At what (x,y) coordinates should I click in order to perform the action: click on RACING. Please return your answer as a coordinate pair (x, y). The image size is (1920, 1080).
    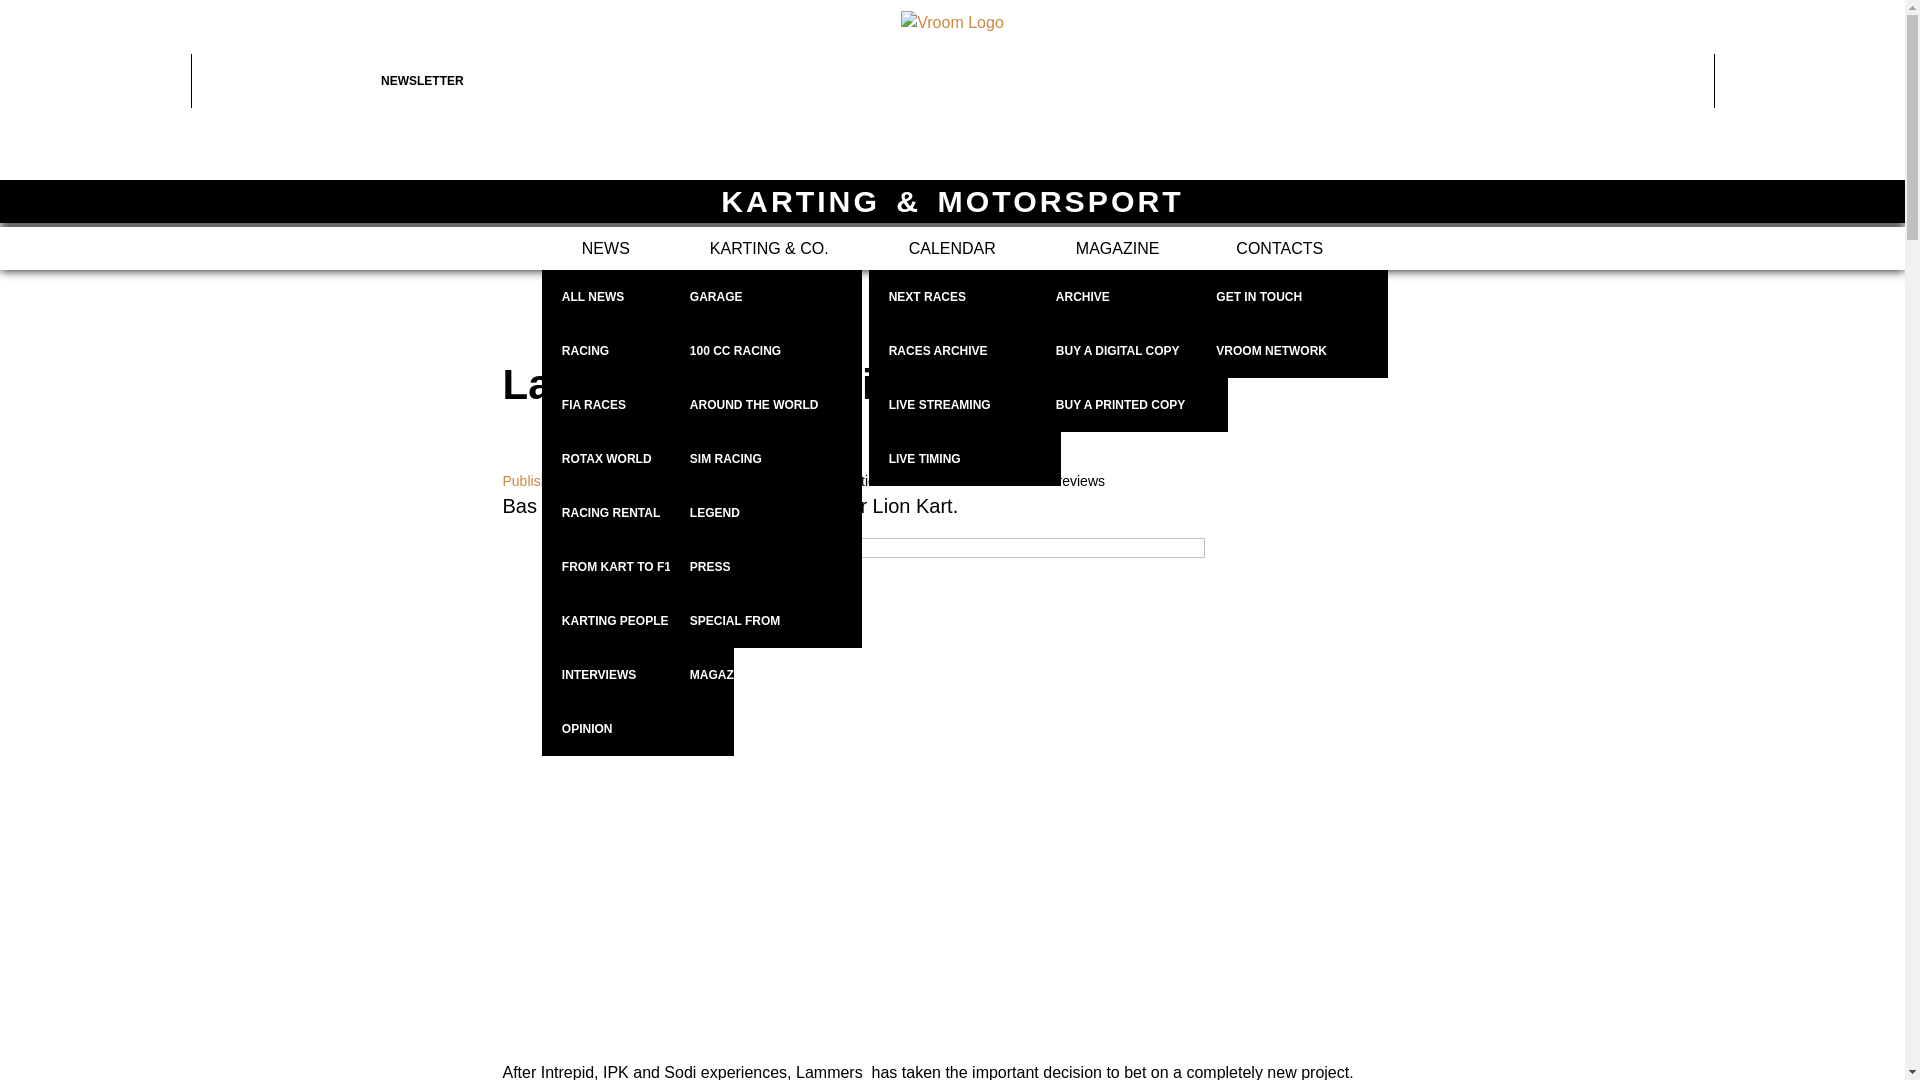
    Looking at the image, I should click on (637, 351).